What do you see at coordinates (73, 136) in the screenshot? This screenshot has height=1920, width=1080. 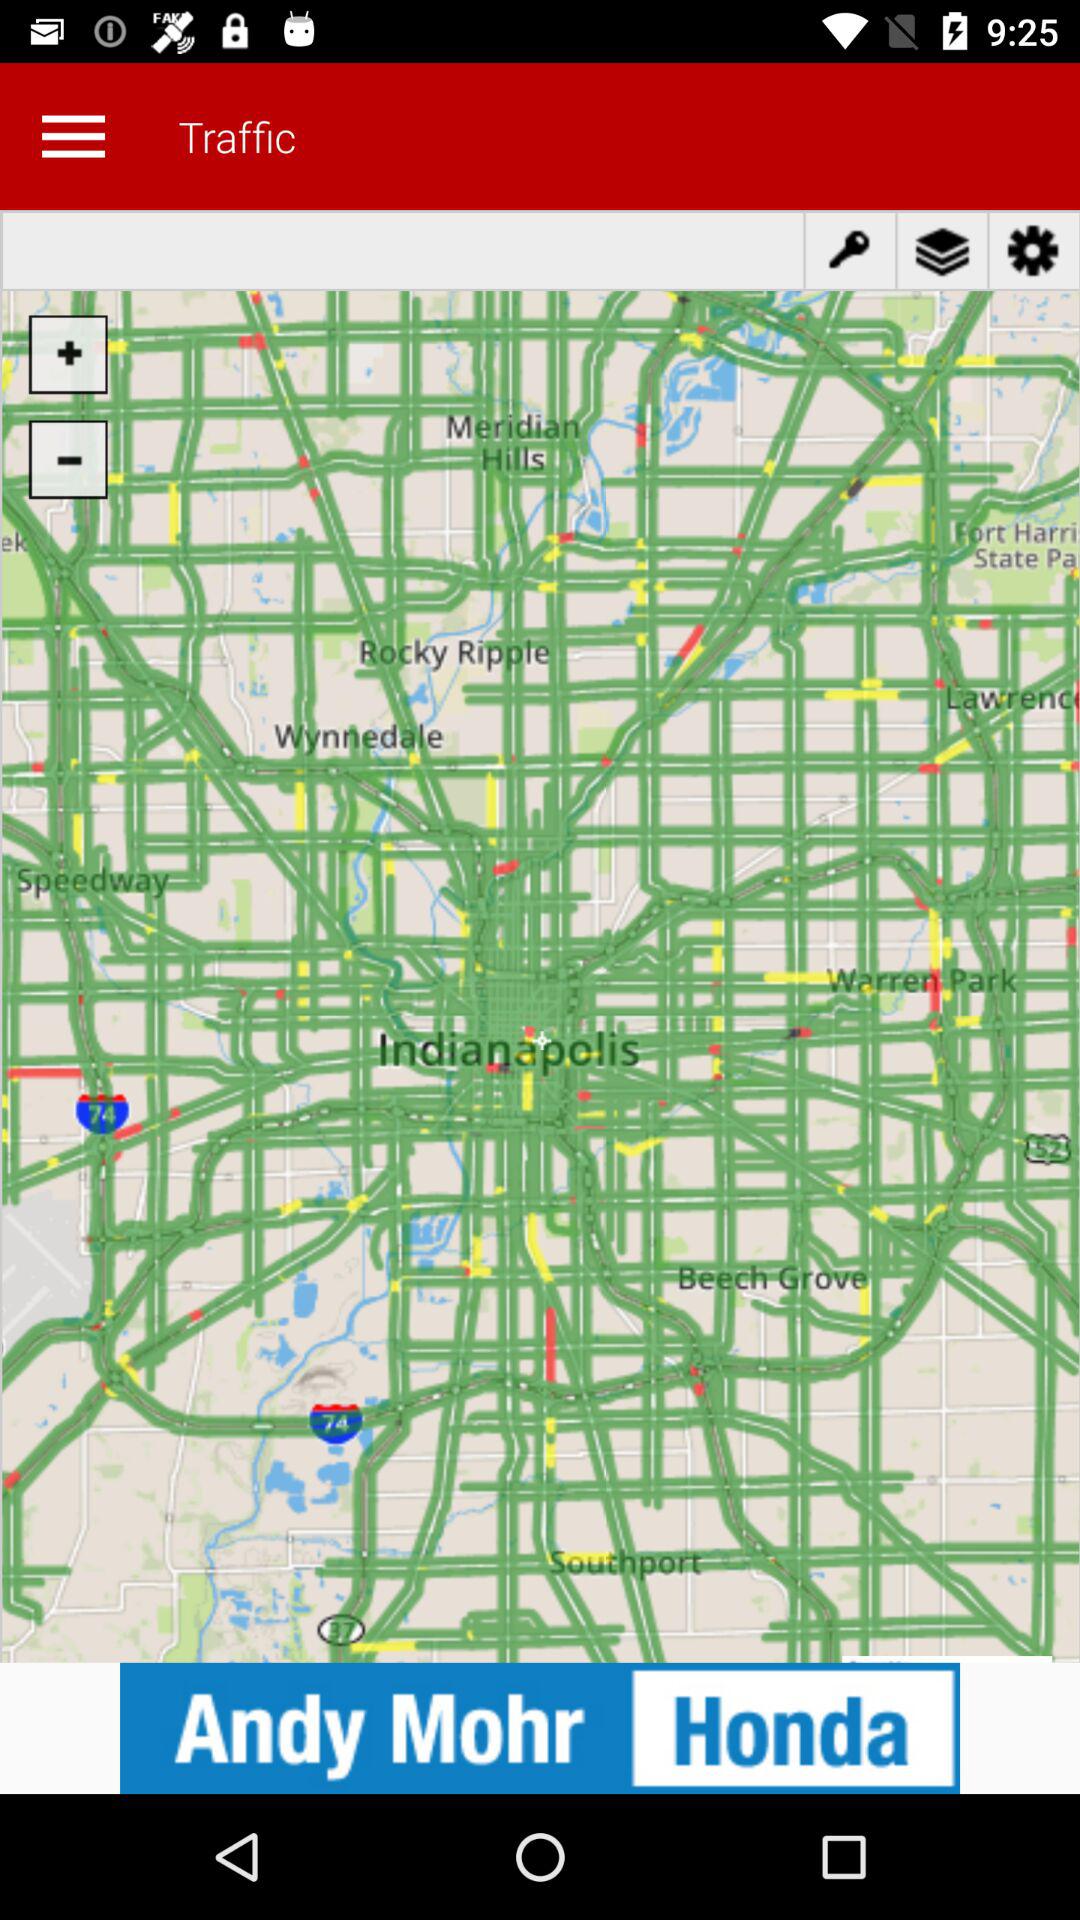 I see `choose from menu` at bounding box center [73, 136].